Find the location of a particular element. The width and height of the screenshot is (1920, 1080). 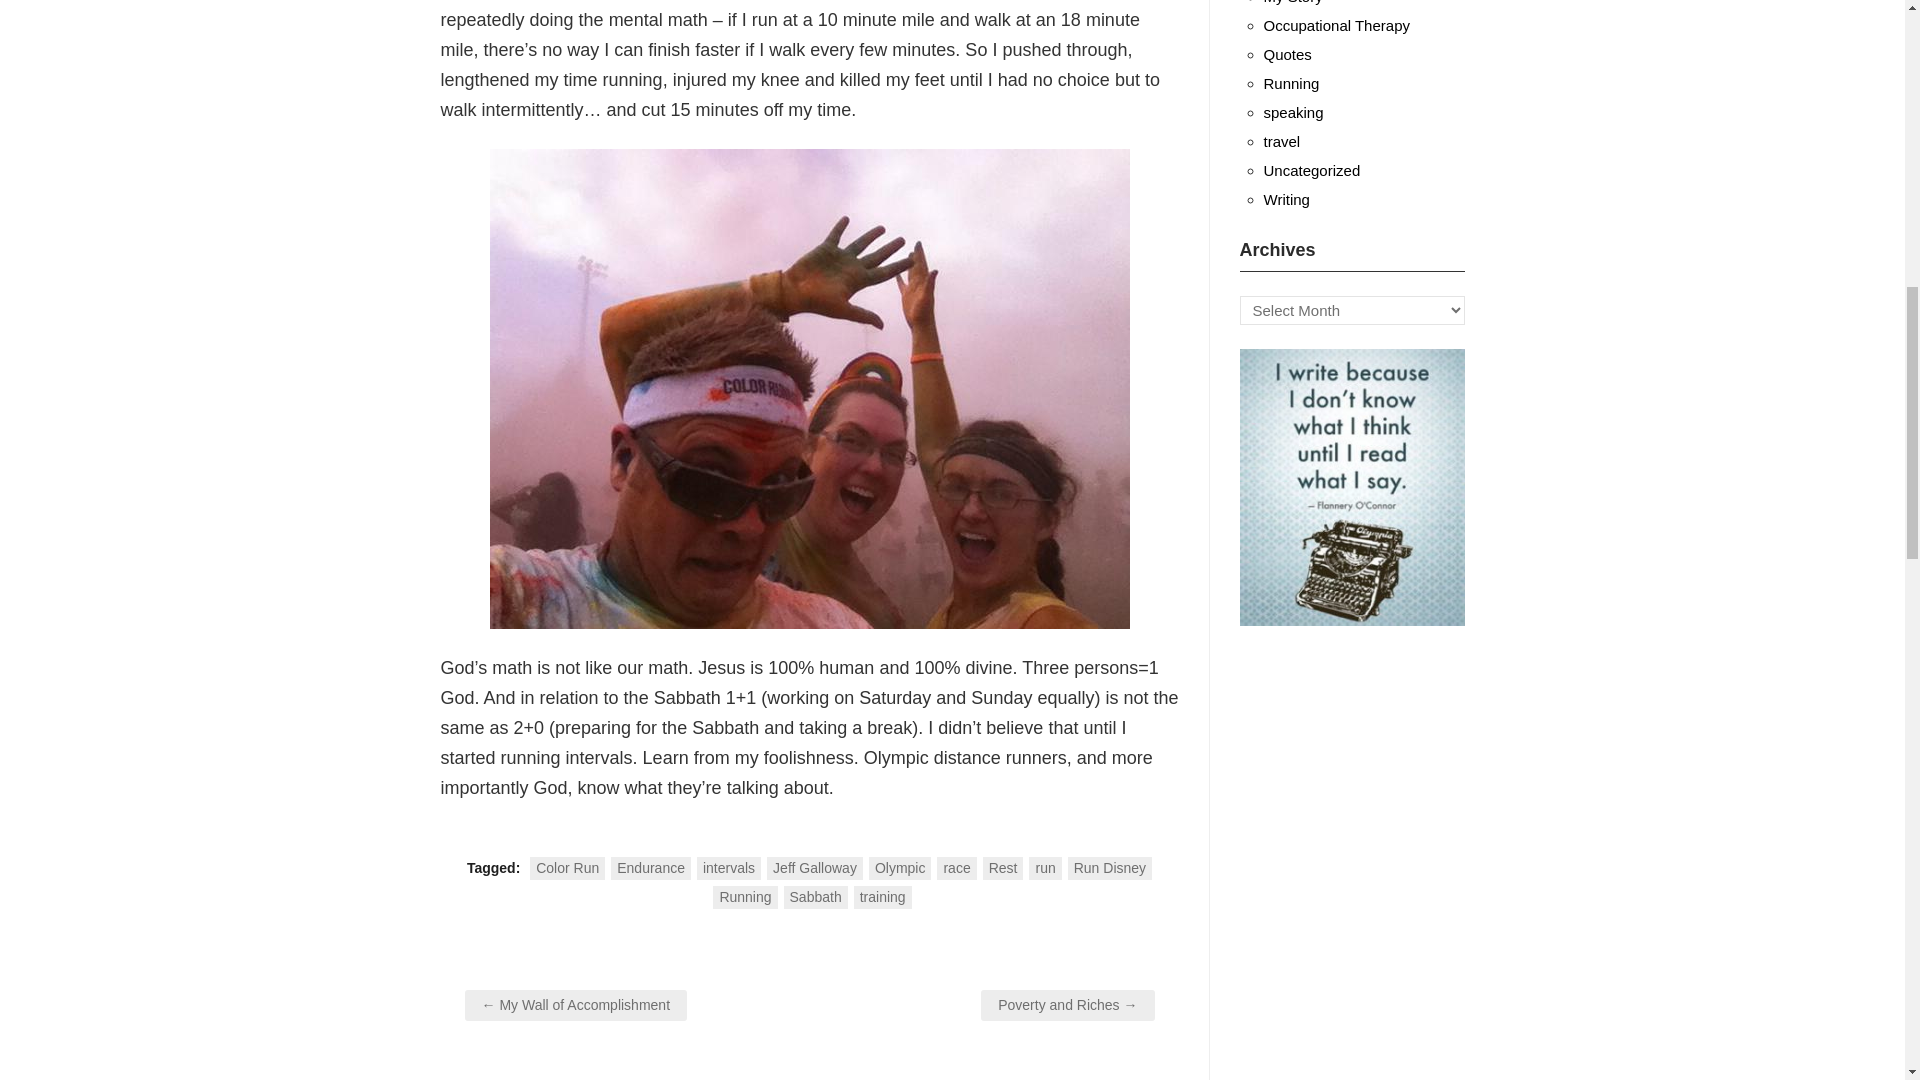

Color Run is located at coordinates (566, 868).